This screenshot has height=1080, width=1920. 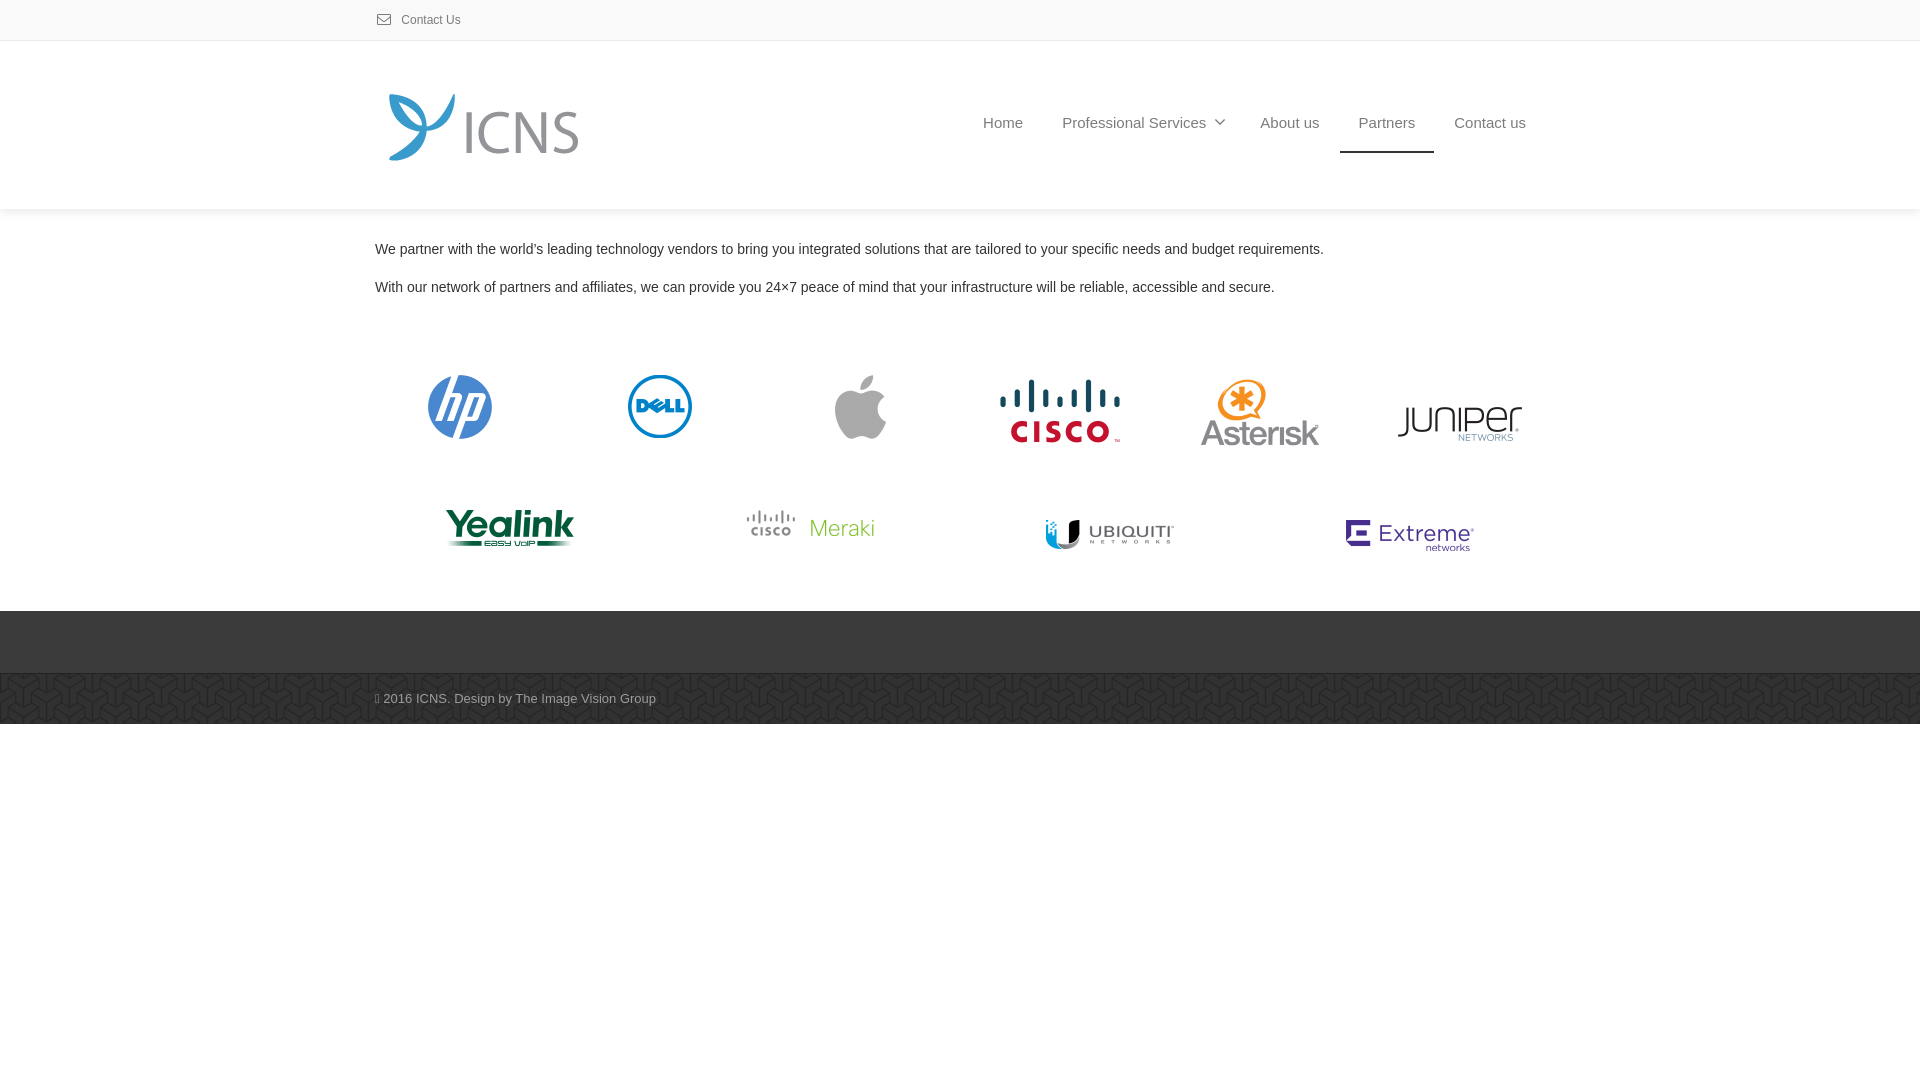 What do you see at coordinates (1260, 412) in the screenshot?
I see `650px-Asterisk_Logo` at bounding box center [1260, 412].